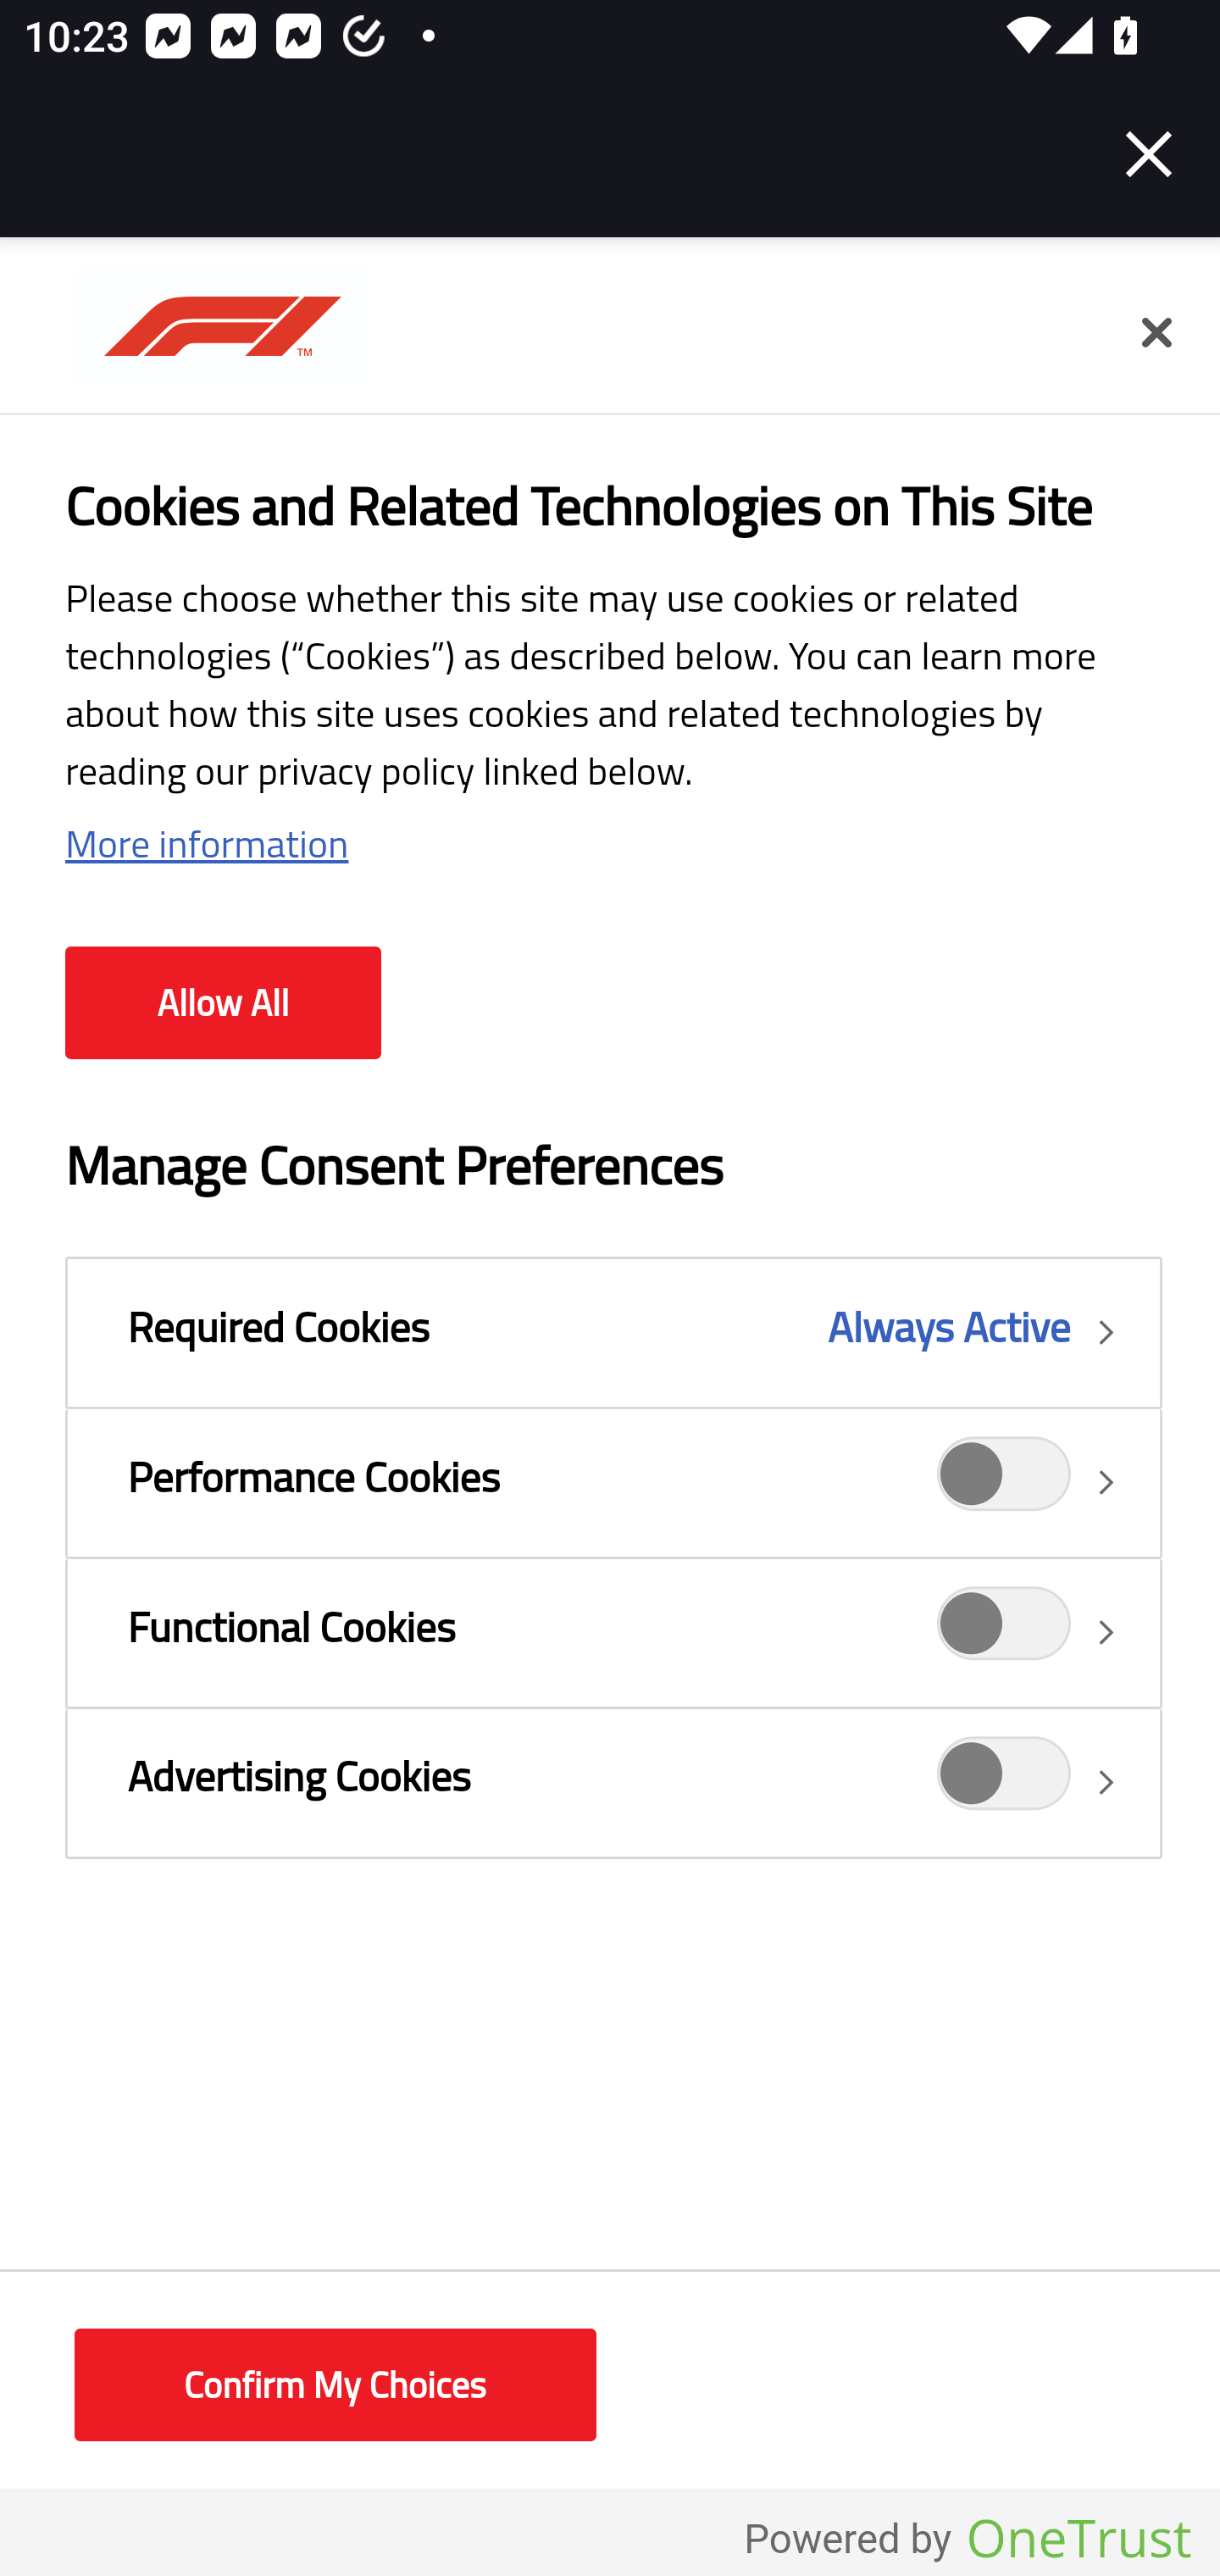 The width and height of the screenshot is (1220, 2576). I want to click on Required Cookies, so click(613, 1332).